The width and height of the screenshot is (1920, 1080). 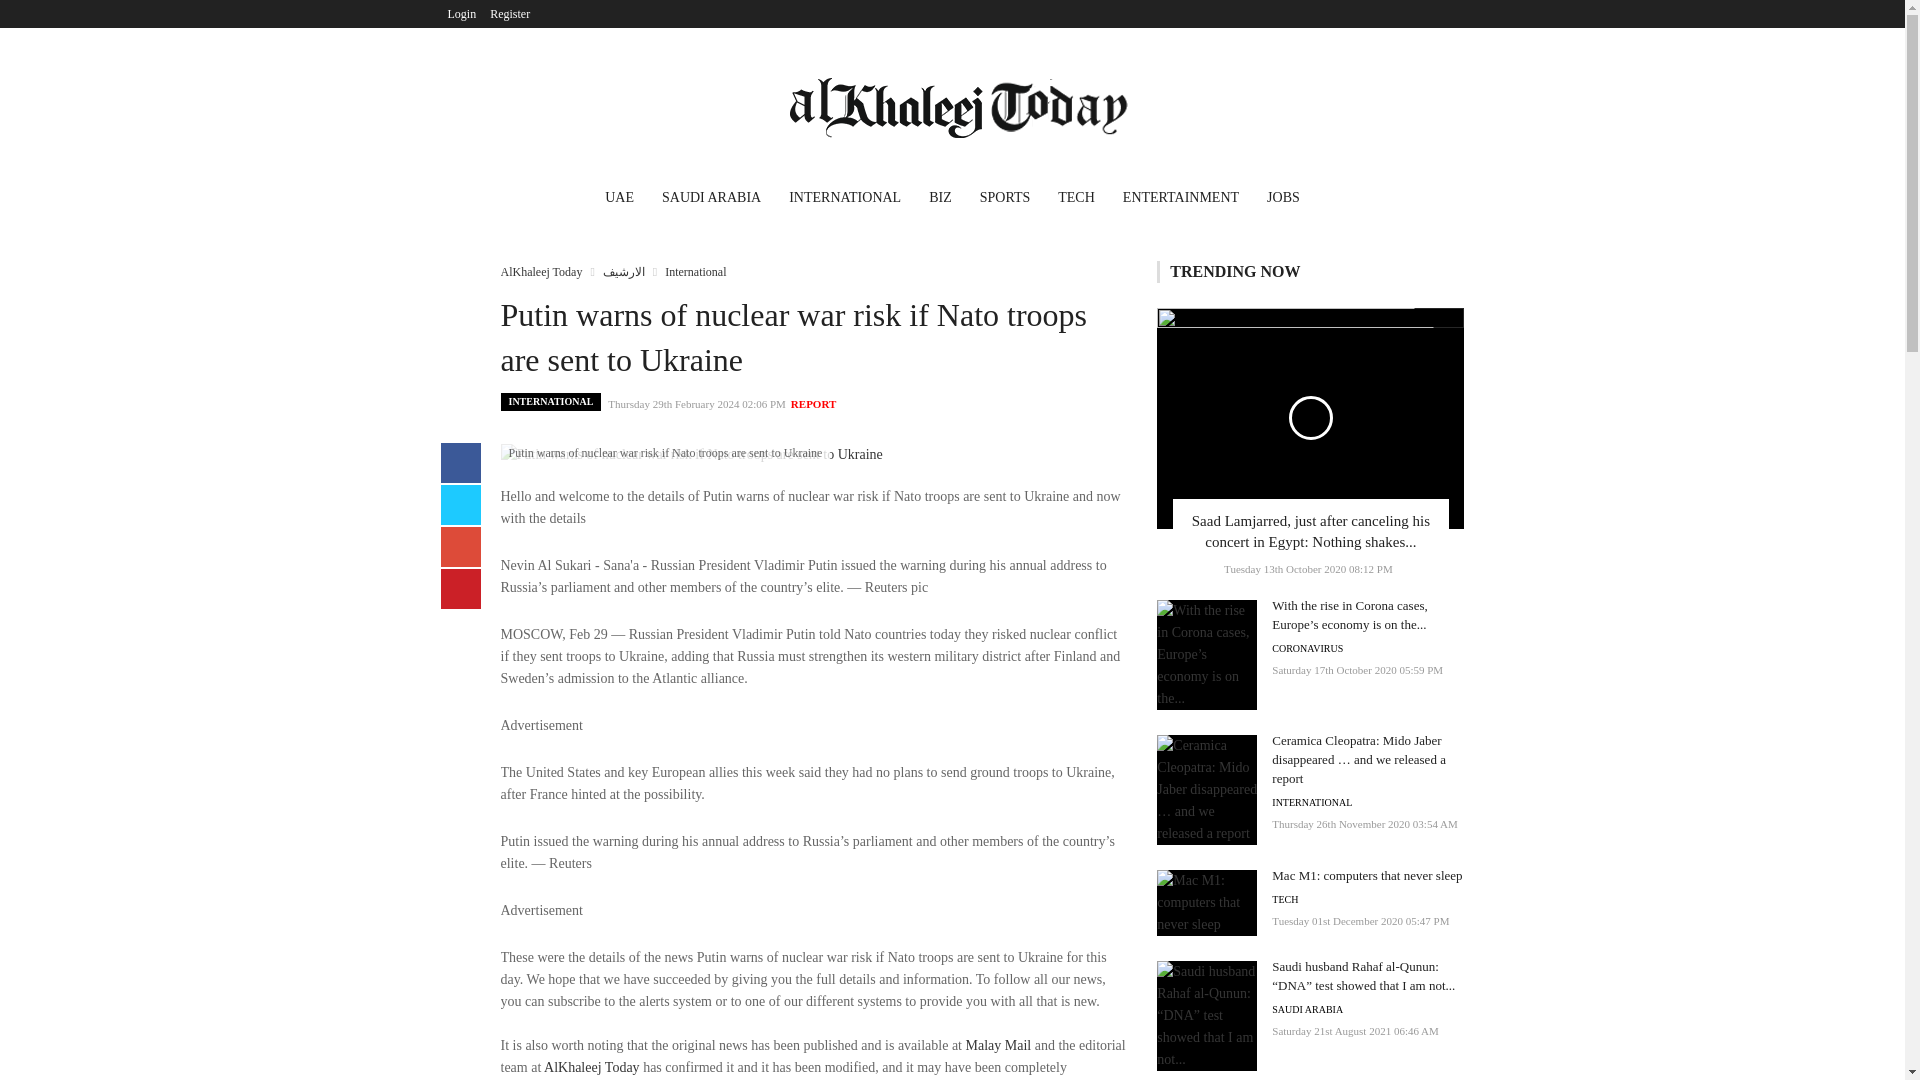 I want to click on TECH, so click(x=1076, y=200).